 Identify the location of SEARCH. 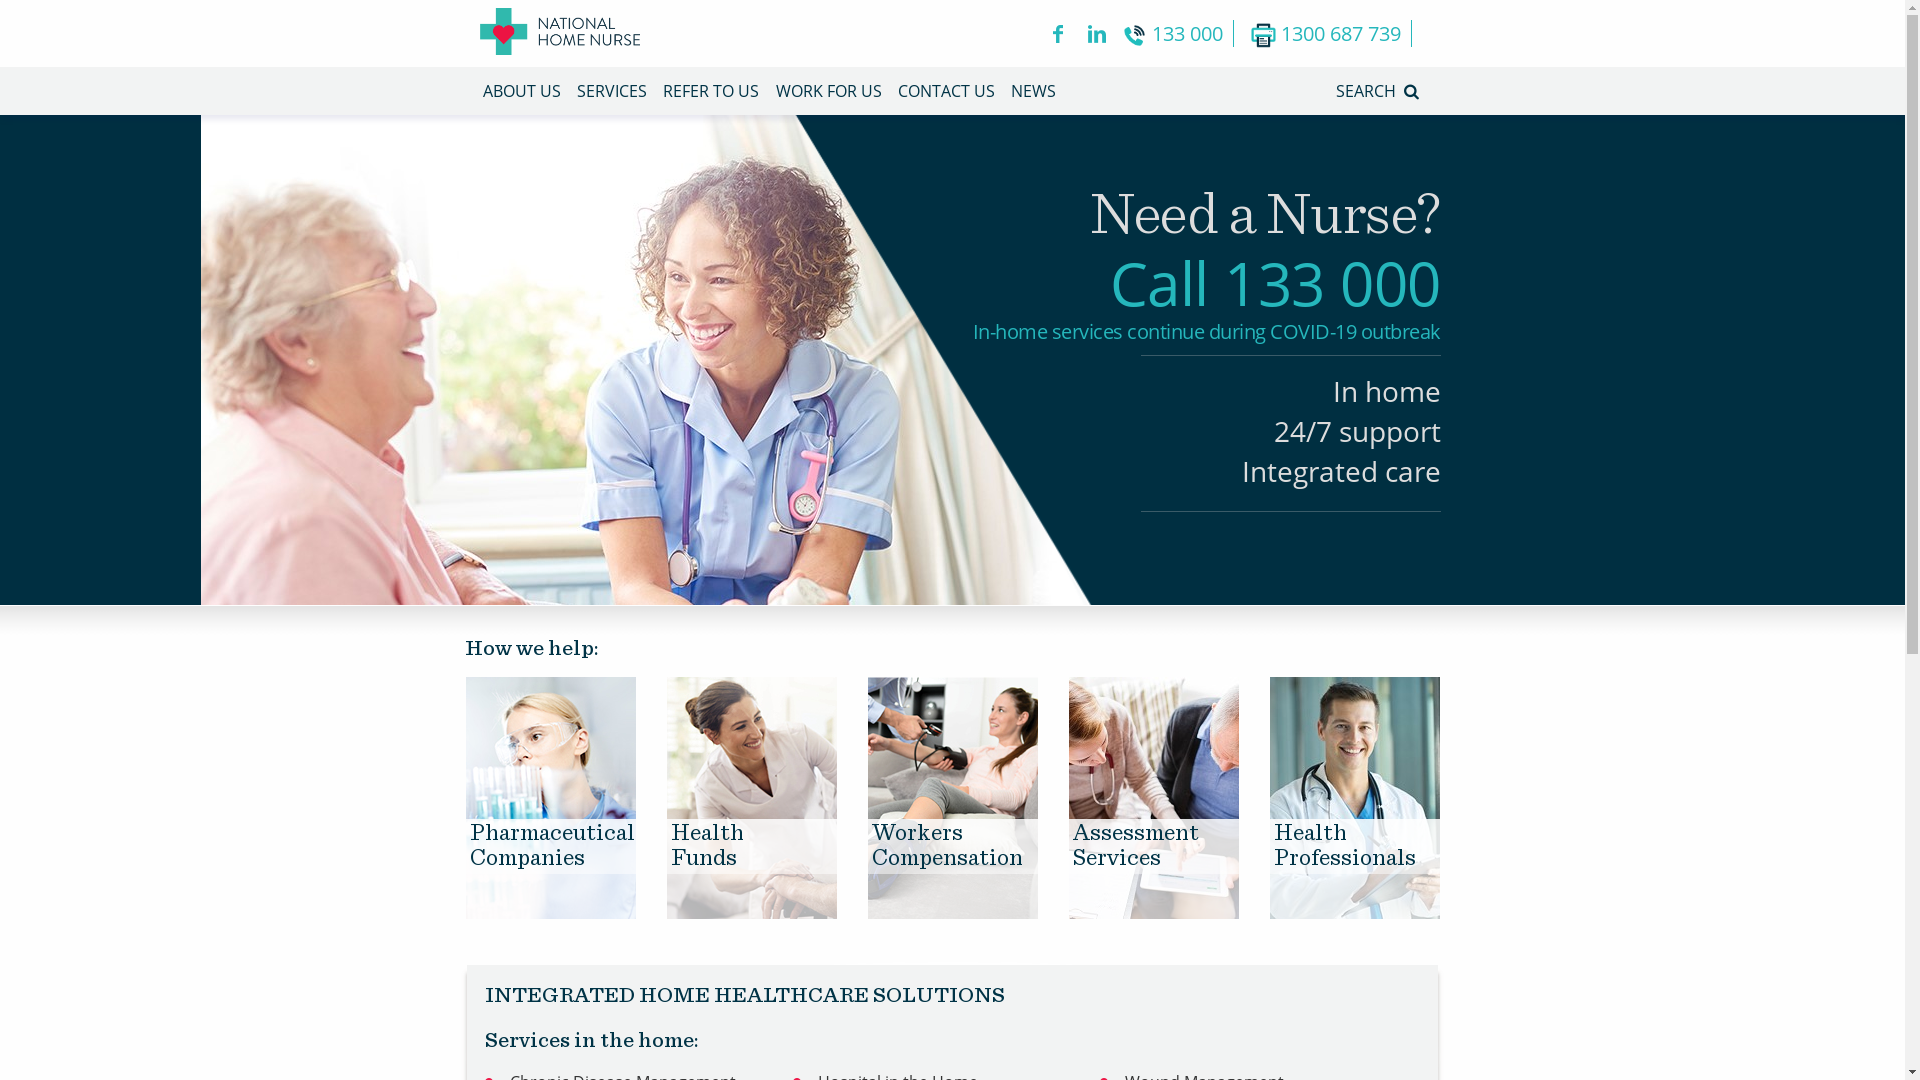
(1379, 91).